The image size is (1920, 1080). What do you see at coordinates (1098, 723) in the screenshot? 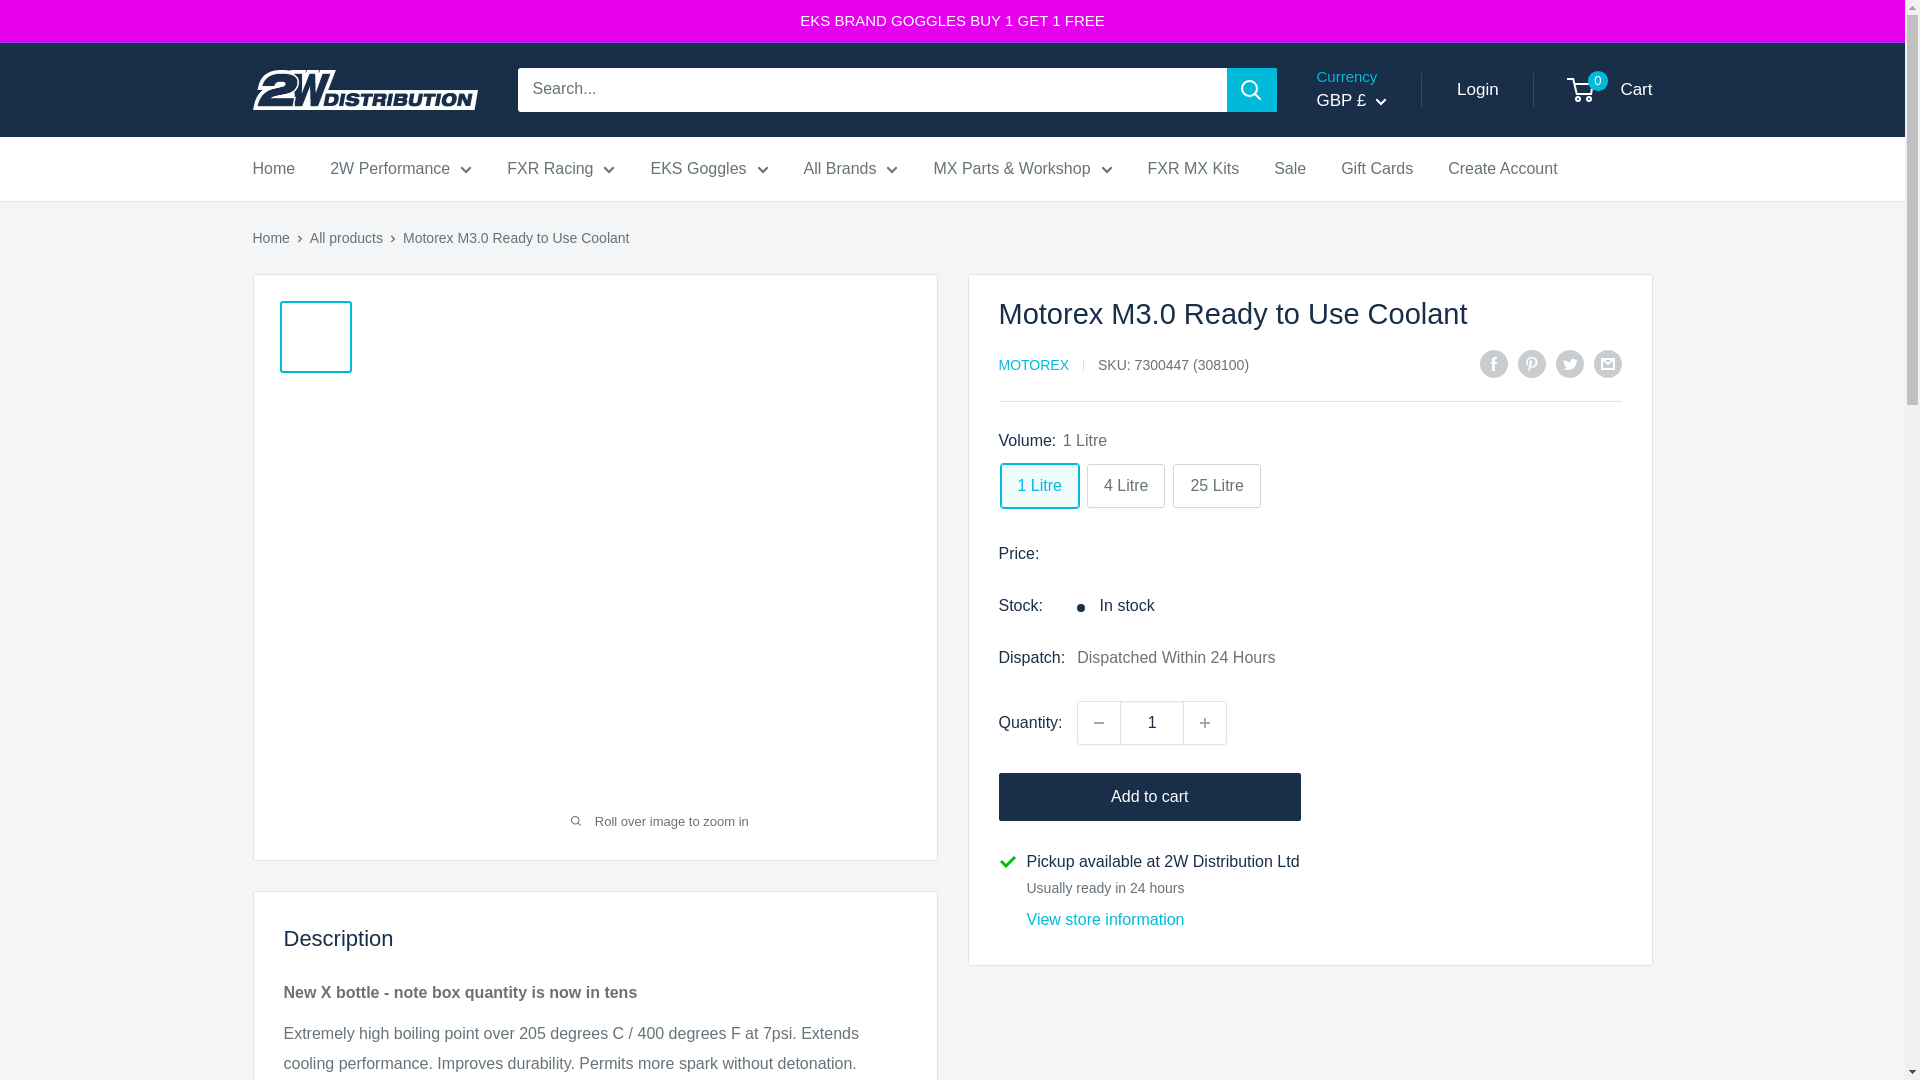
I see `Decrease quantity by 1` at bounding box center [1098, 723].